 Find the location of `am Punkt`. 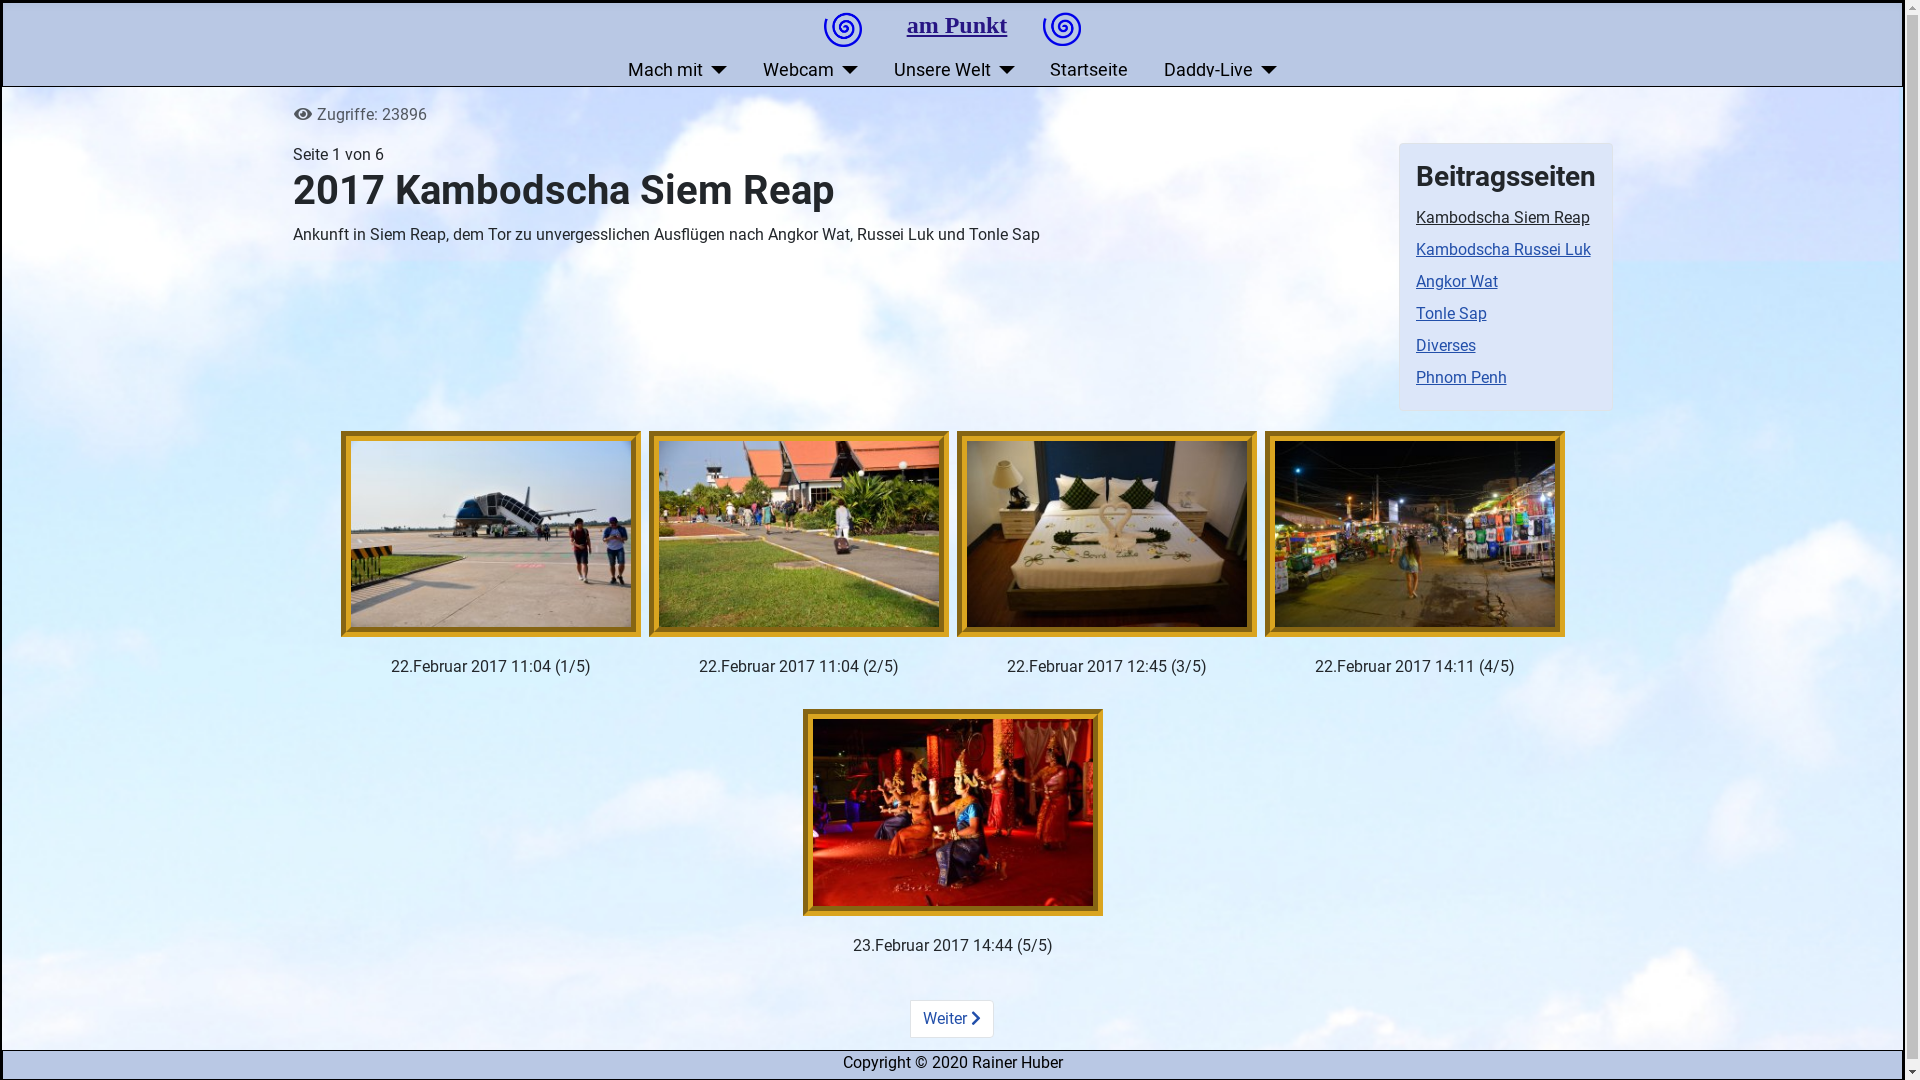

am Punkt is located at coordinates (958, 25).